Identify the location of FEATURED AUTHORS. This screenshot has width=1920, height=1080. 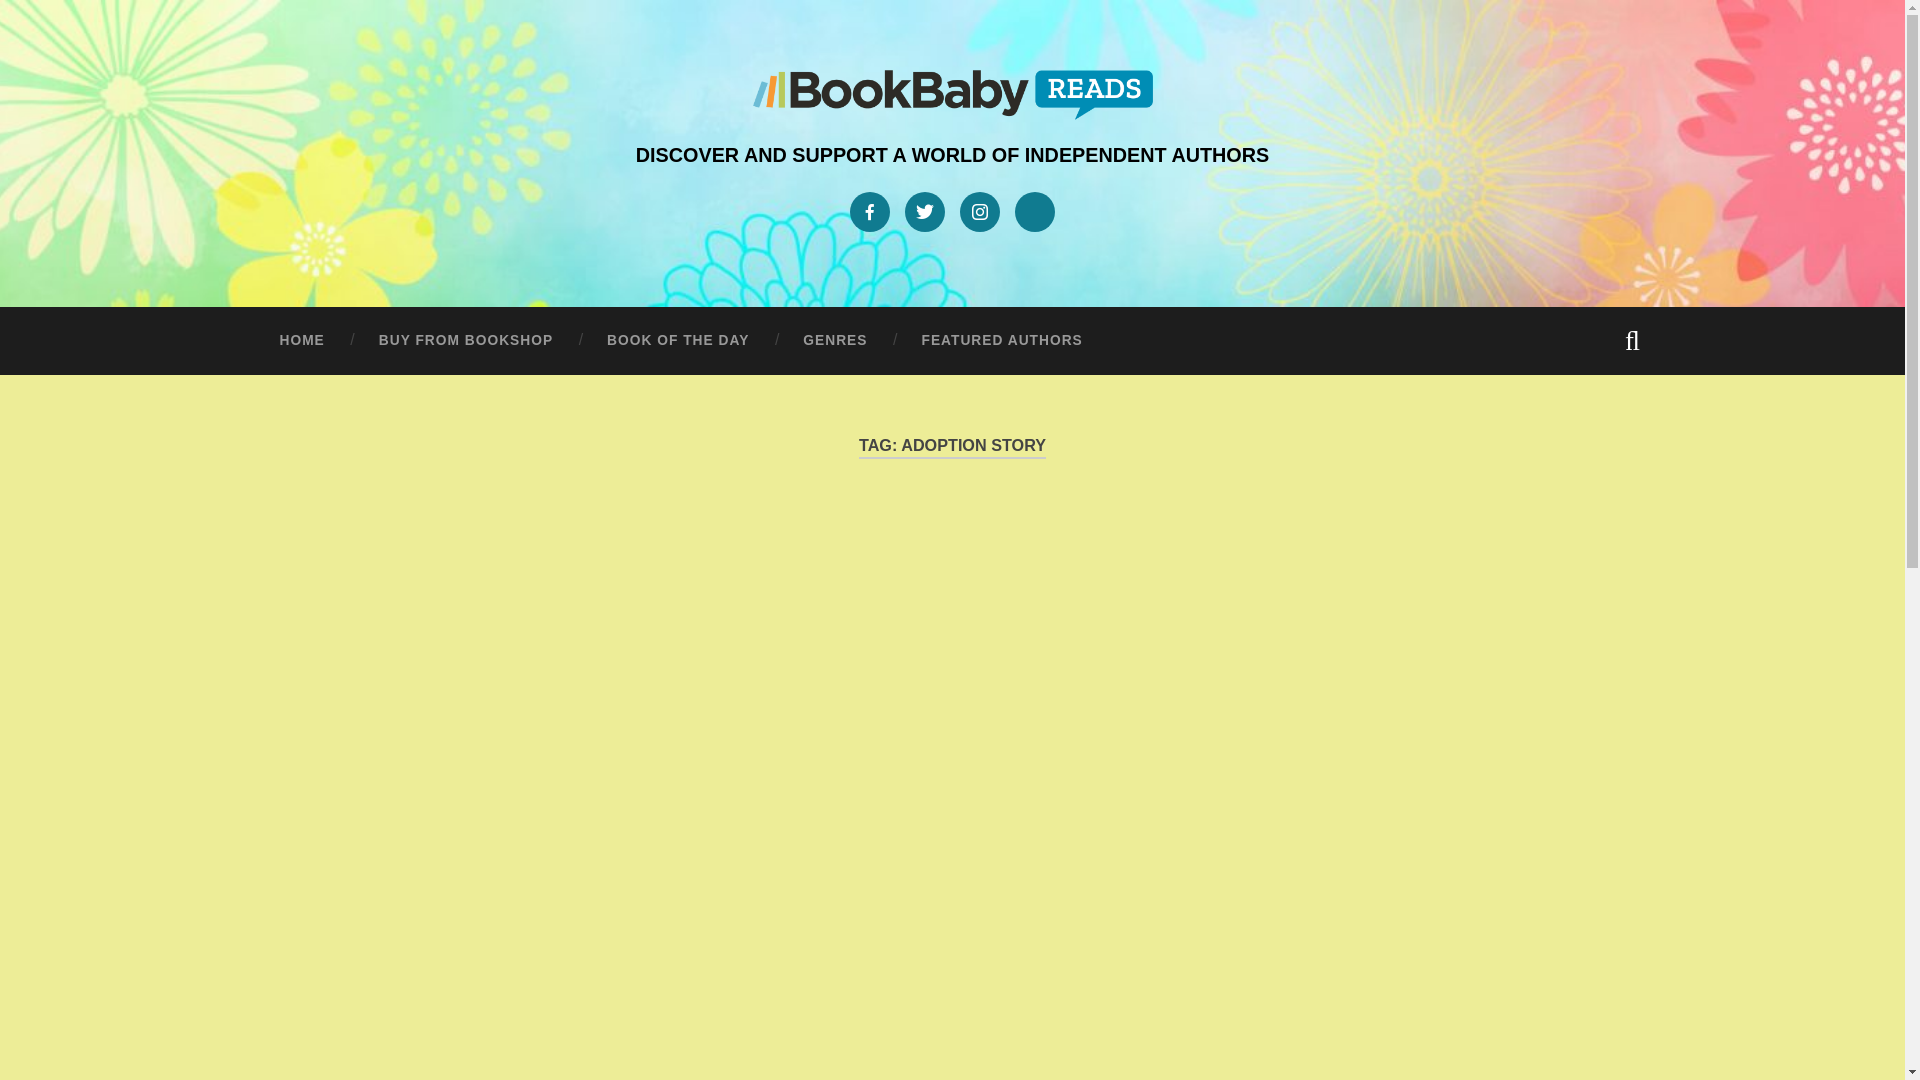
(1002, 340).